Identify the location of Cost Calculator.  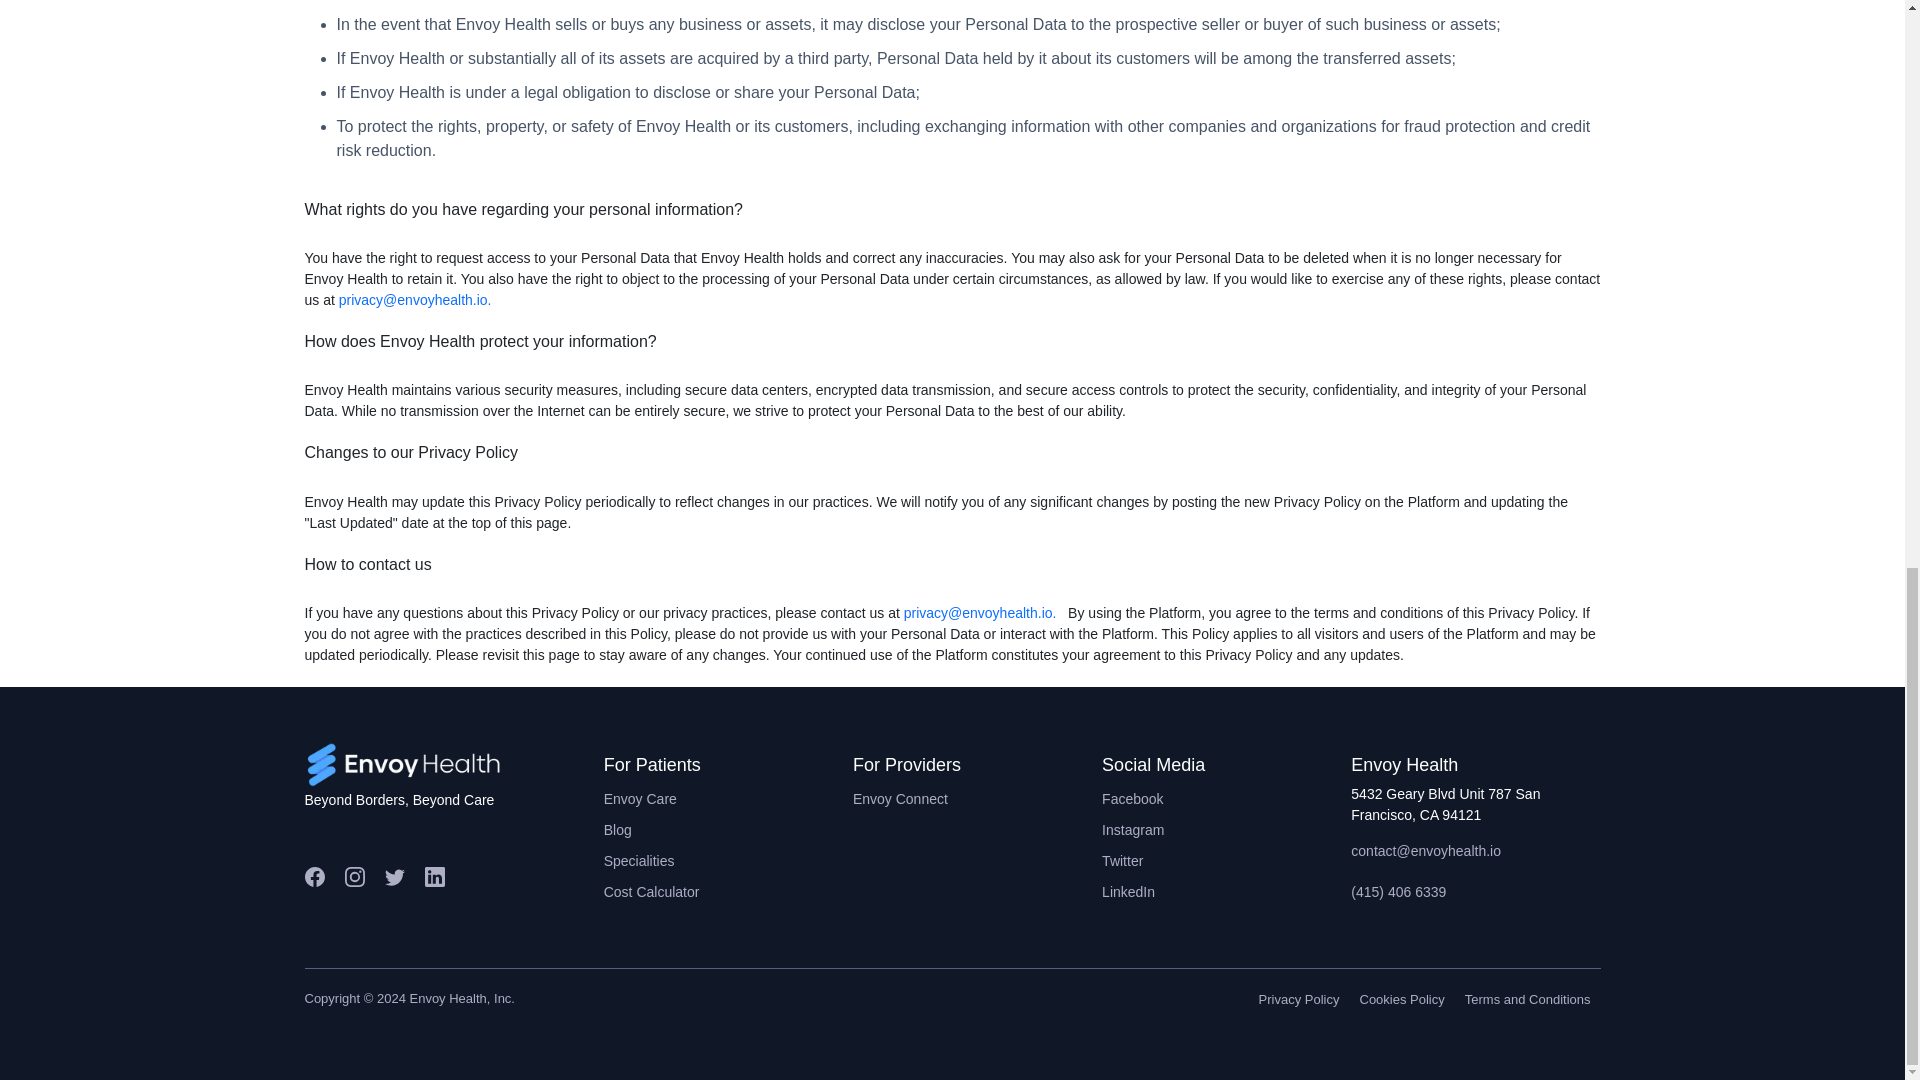
(728, 892).